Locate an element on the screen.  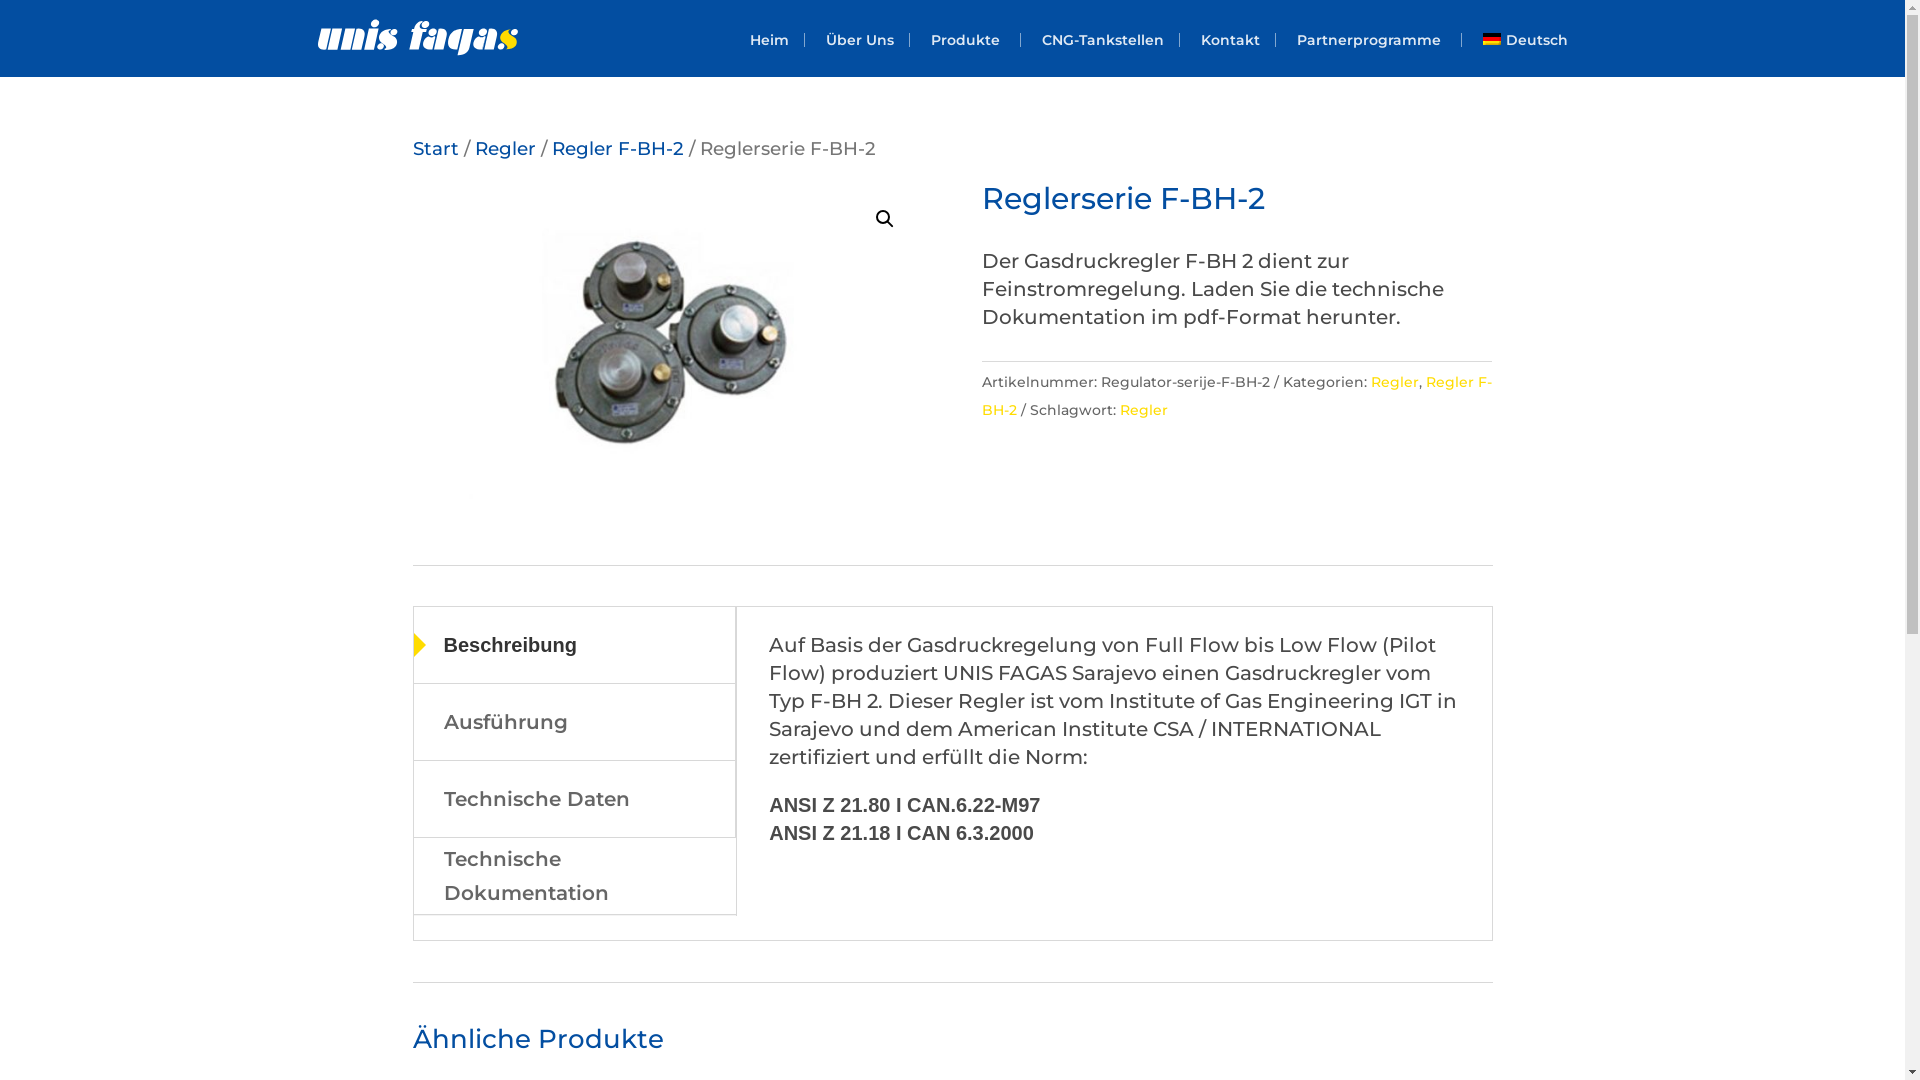
Regler F-BH-2 is located at coordinates (1237, 396).